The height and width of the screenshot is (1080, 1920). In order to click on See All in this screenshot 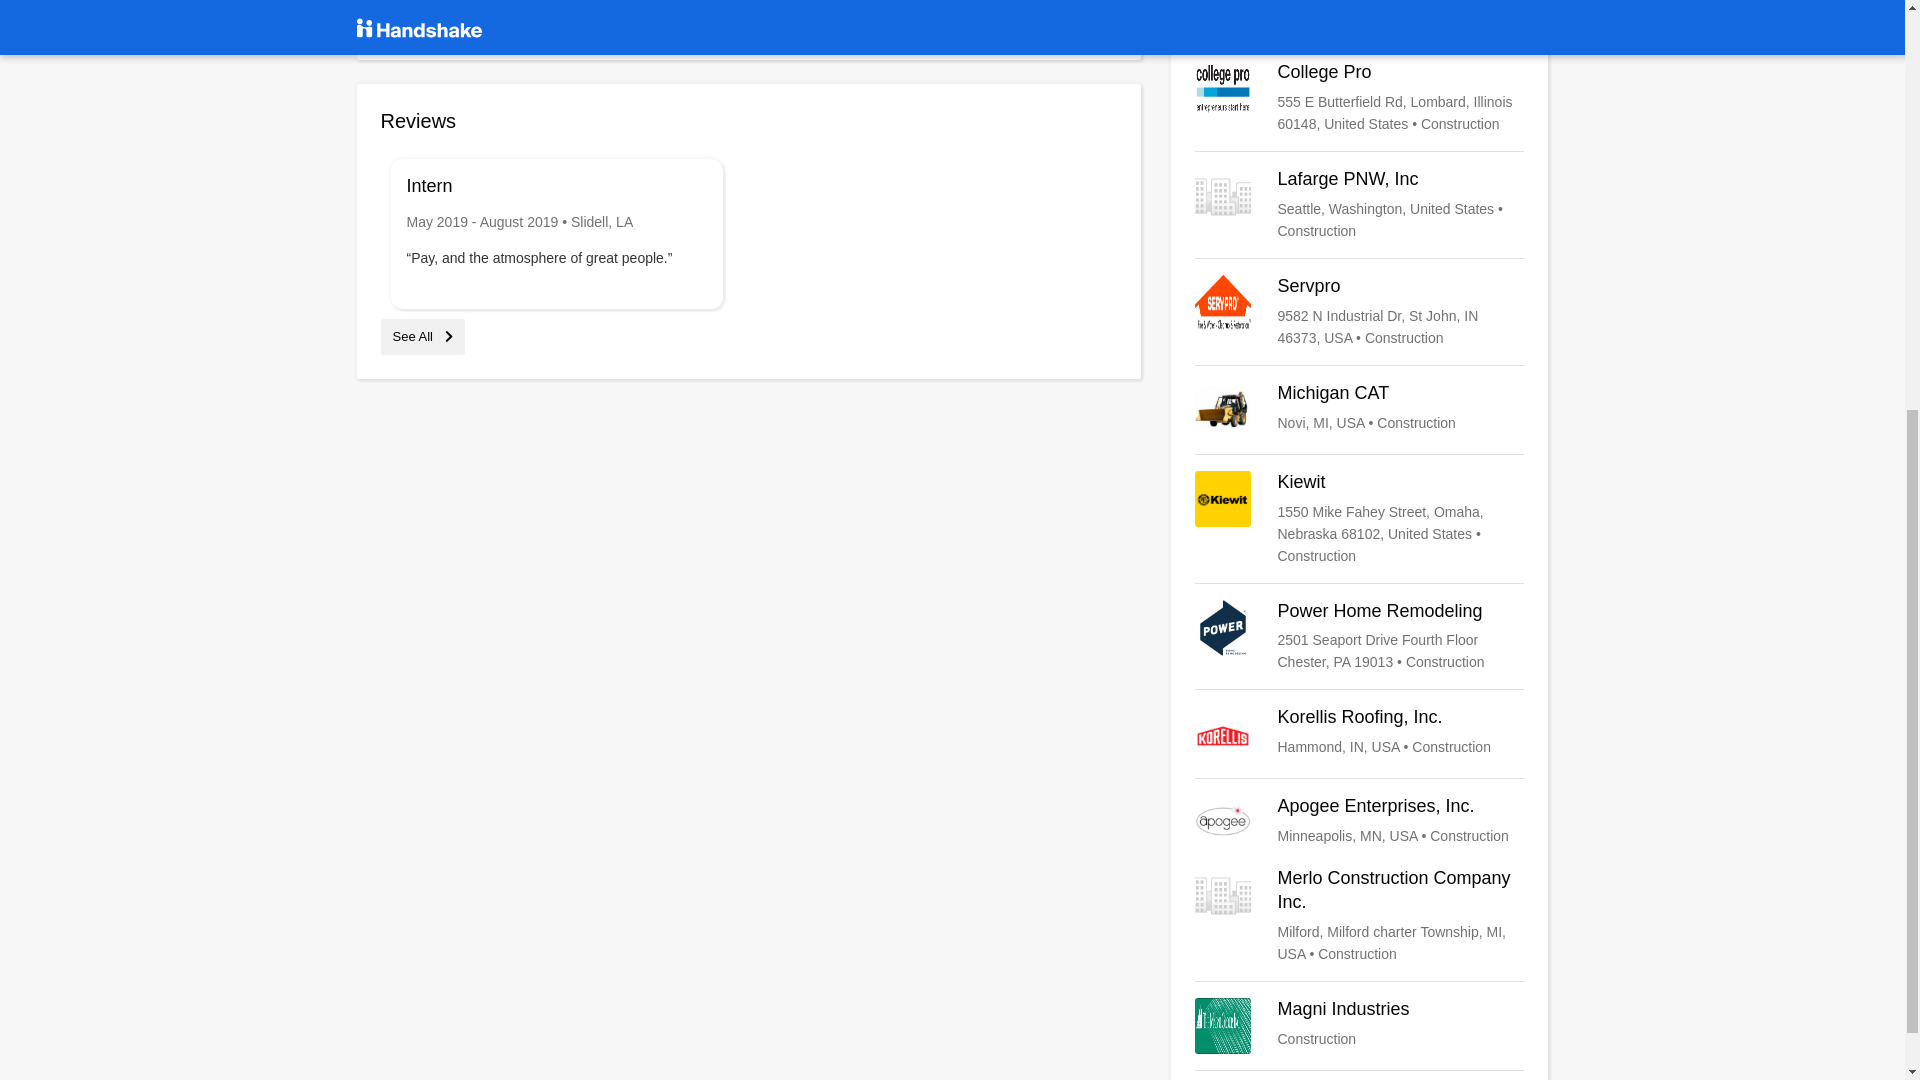, I will do `click(1359, 1026)`.